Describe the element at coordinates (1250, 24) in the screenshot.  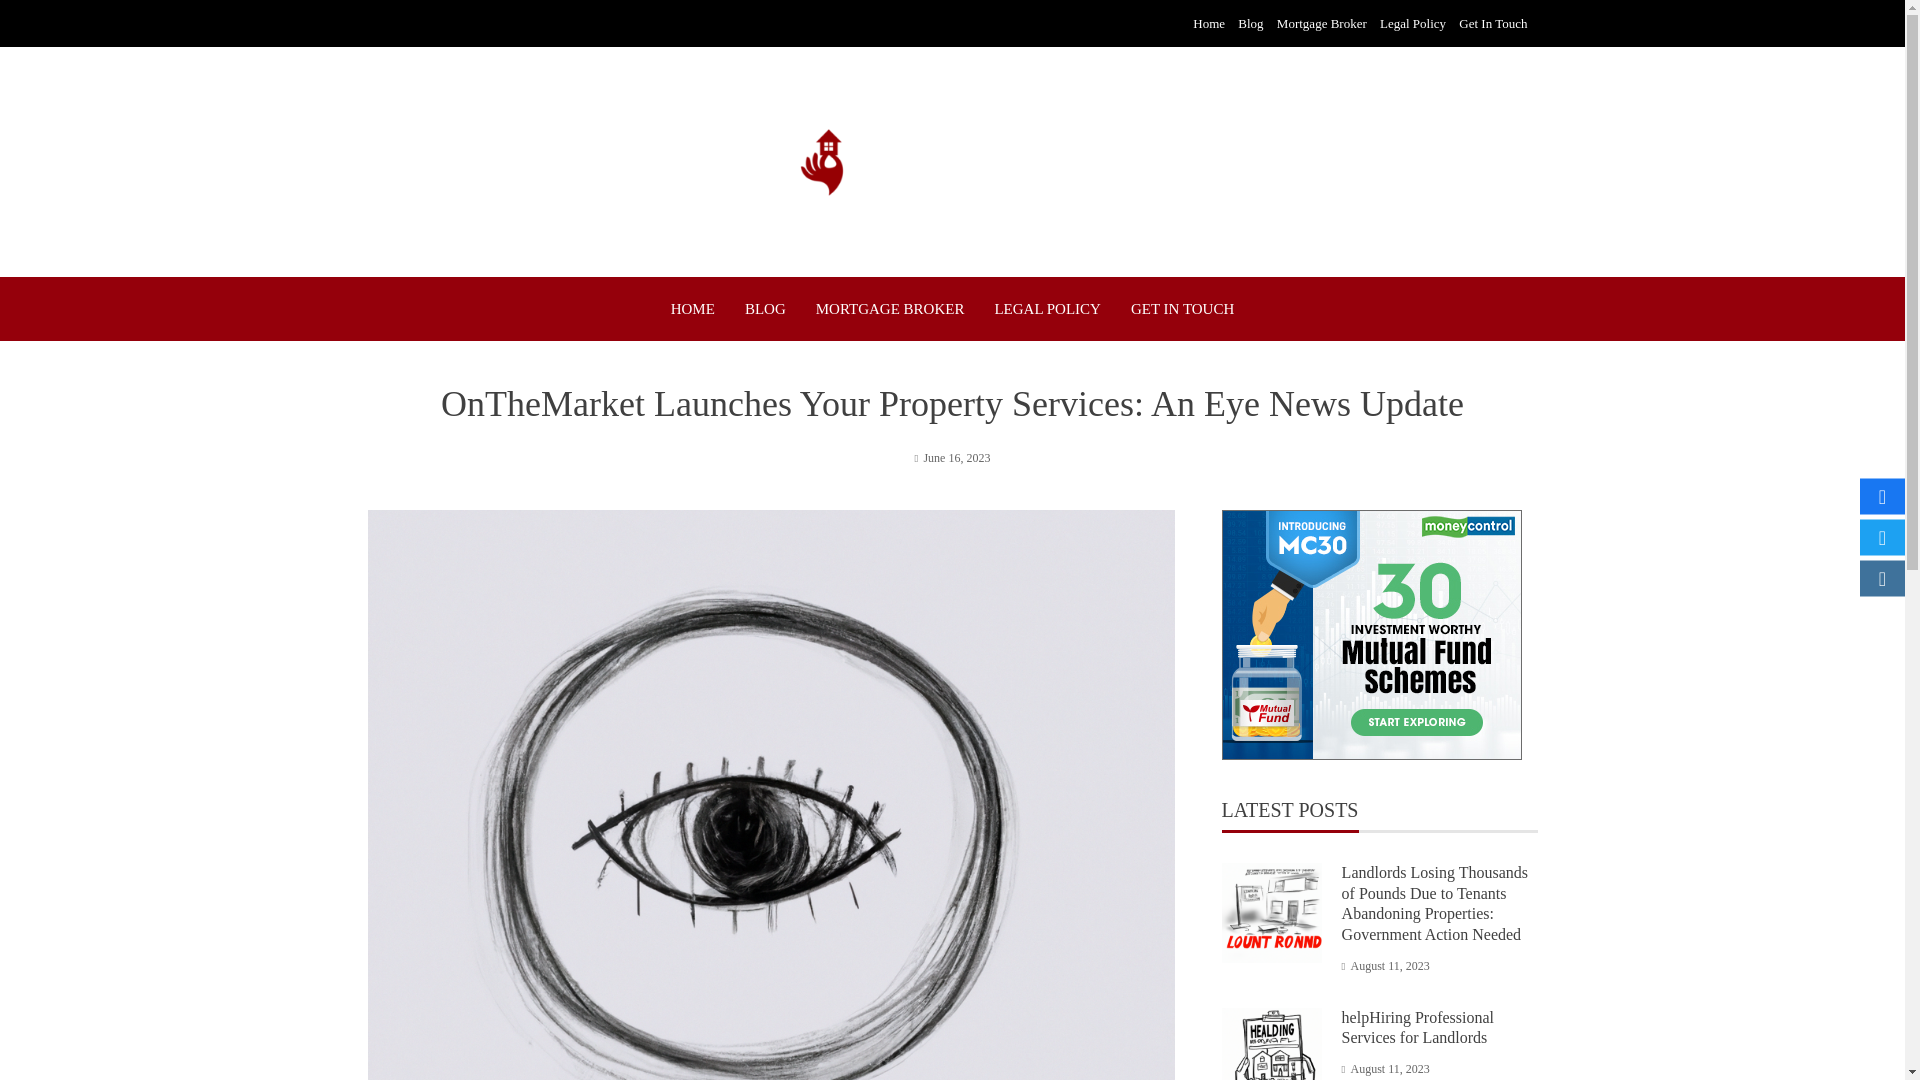
I see `Blog` at that location.